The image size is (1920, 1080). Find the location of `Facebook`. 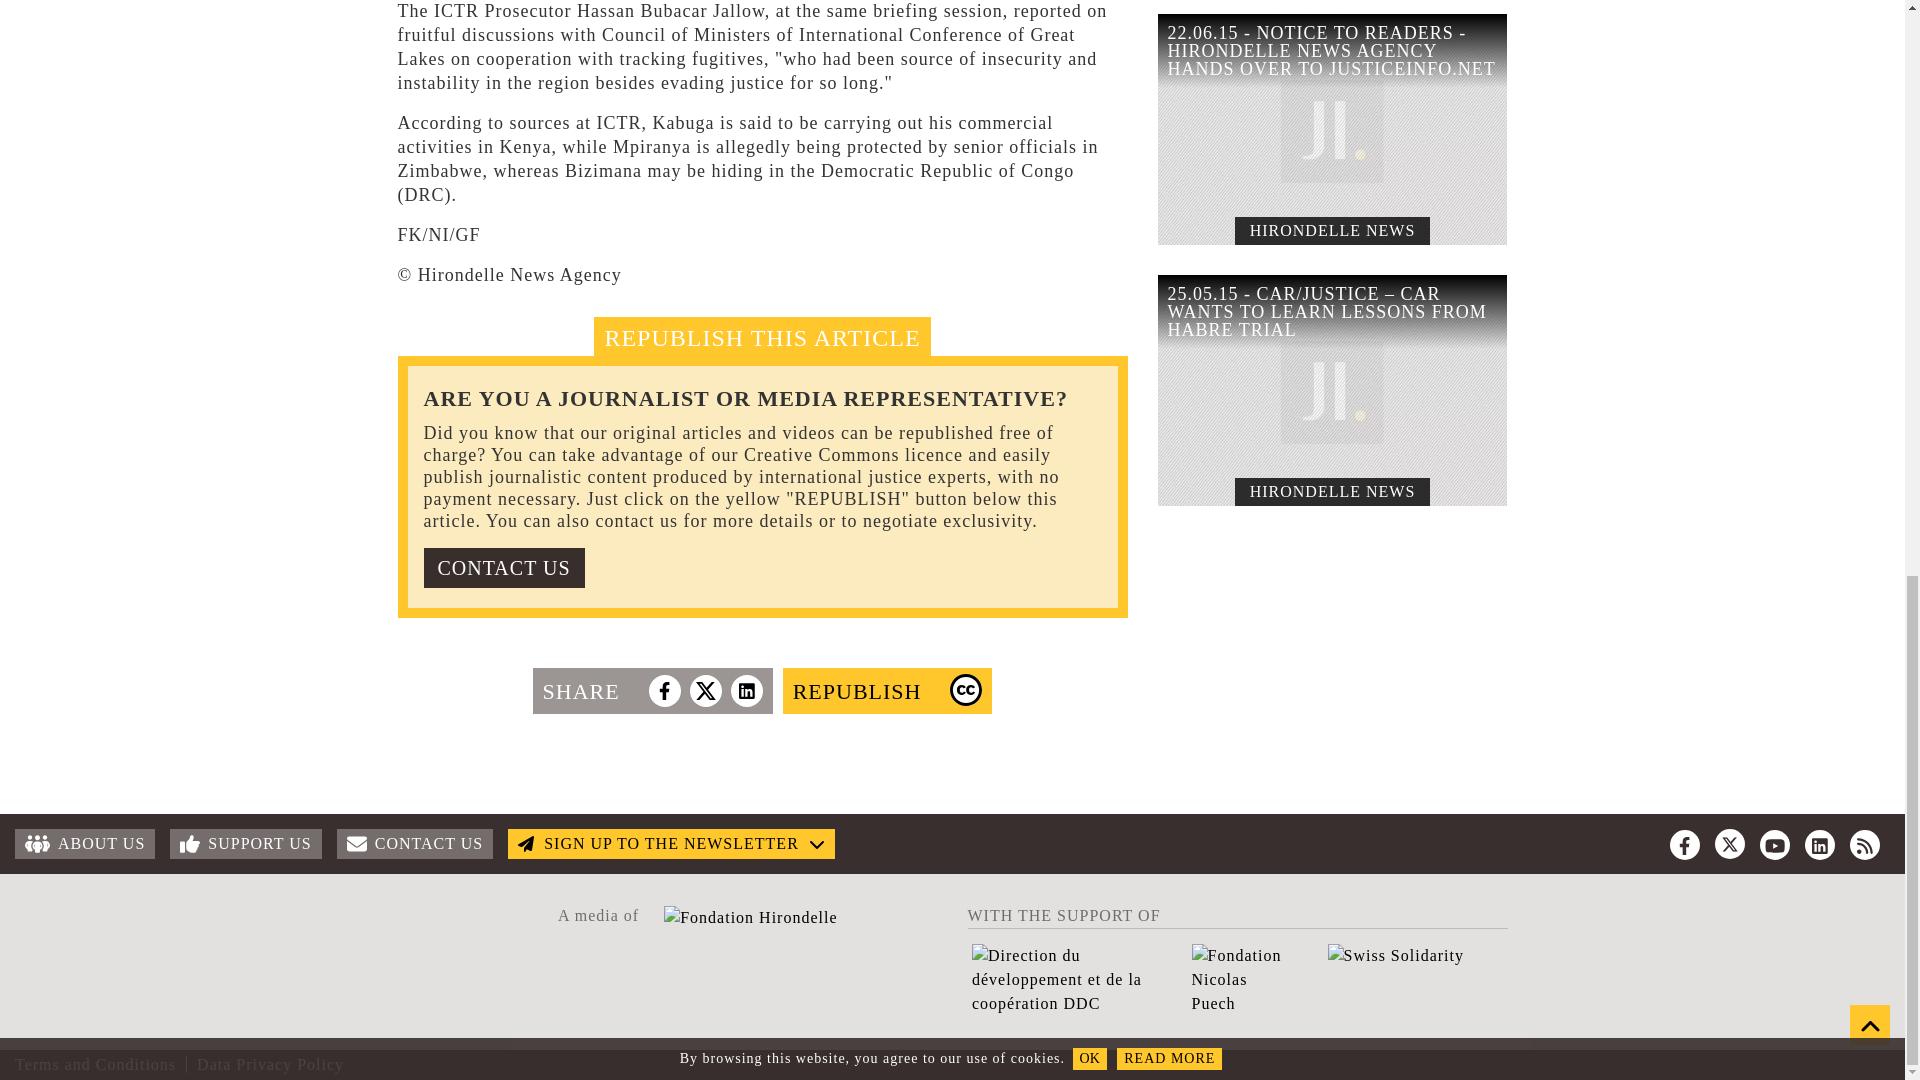

Facebook is located at coordinates (1684, 844).